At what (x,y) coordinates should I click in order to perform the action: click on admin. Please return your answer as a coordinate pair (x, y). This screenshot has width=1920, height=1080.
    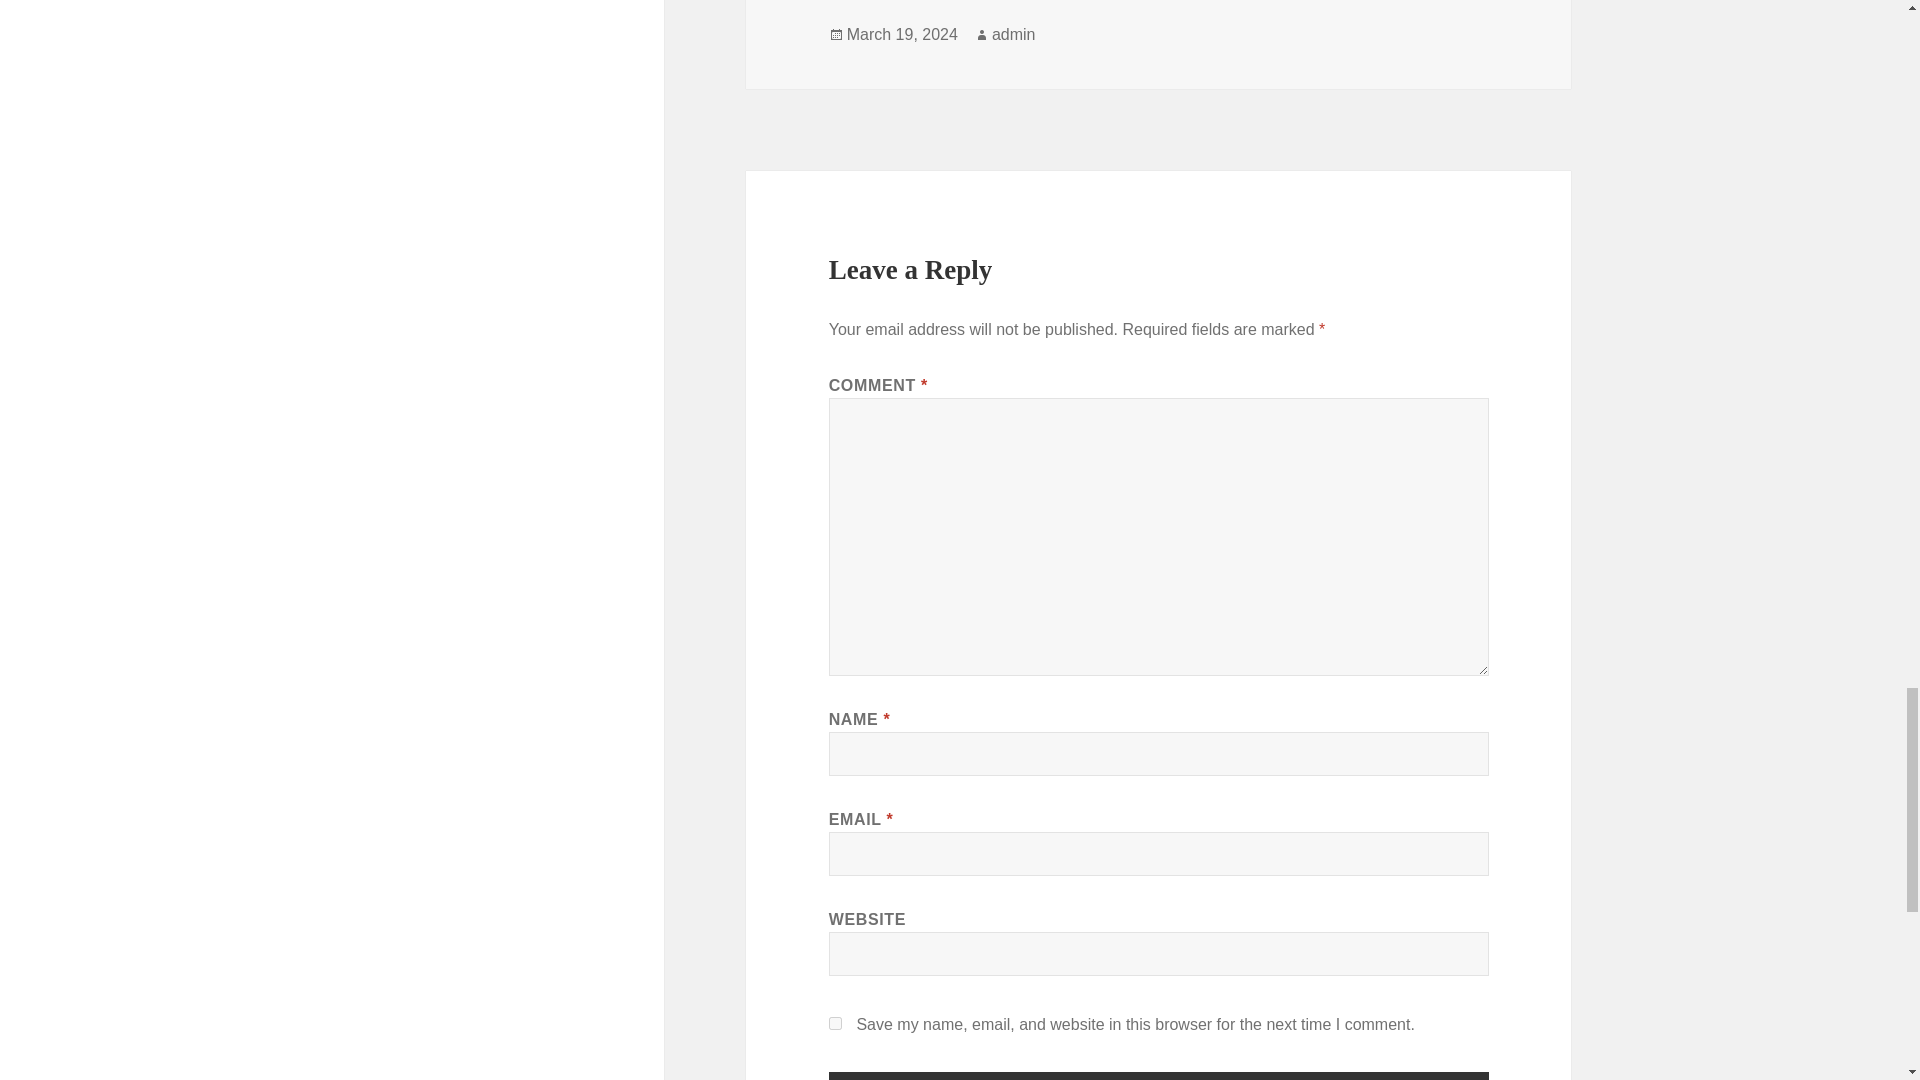
    Looking at the image, I should click on (1014, 34).